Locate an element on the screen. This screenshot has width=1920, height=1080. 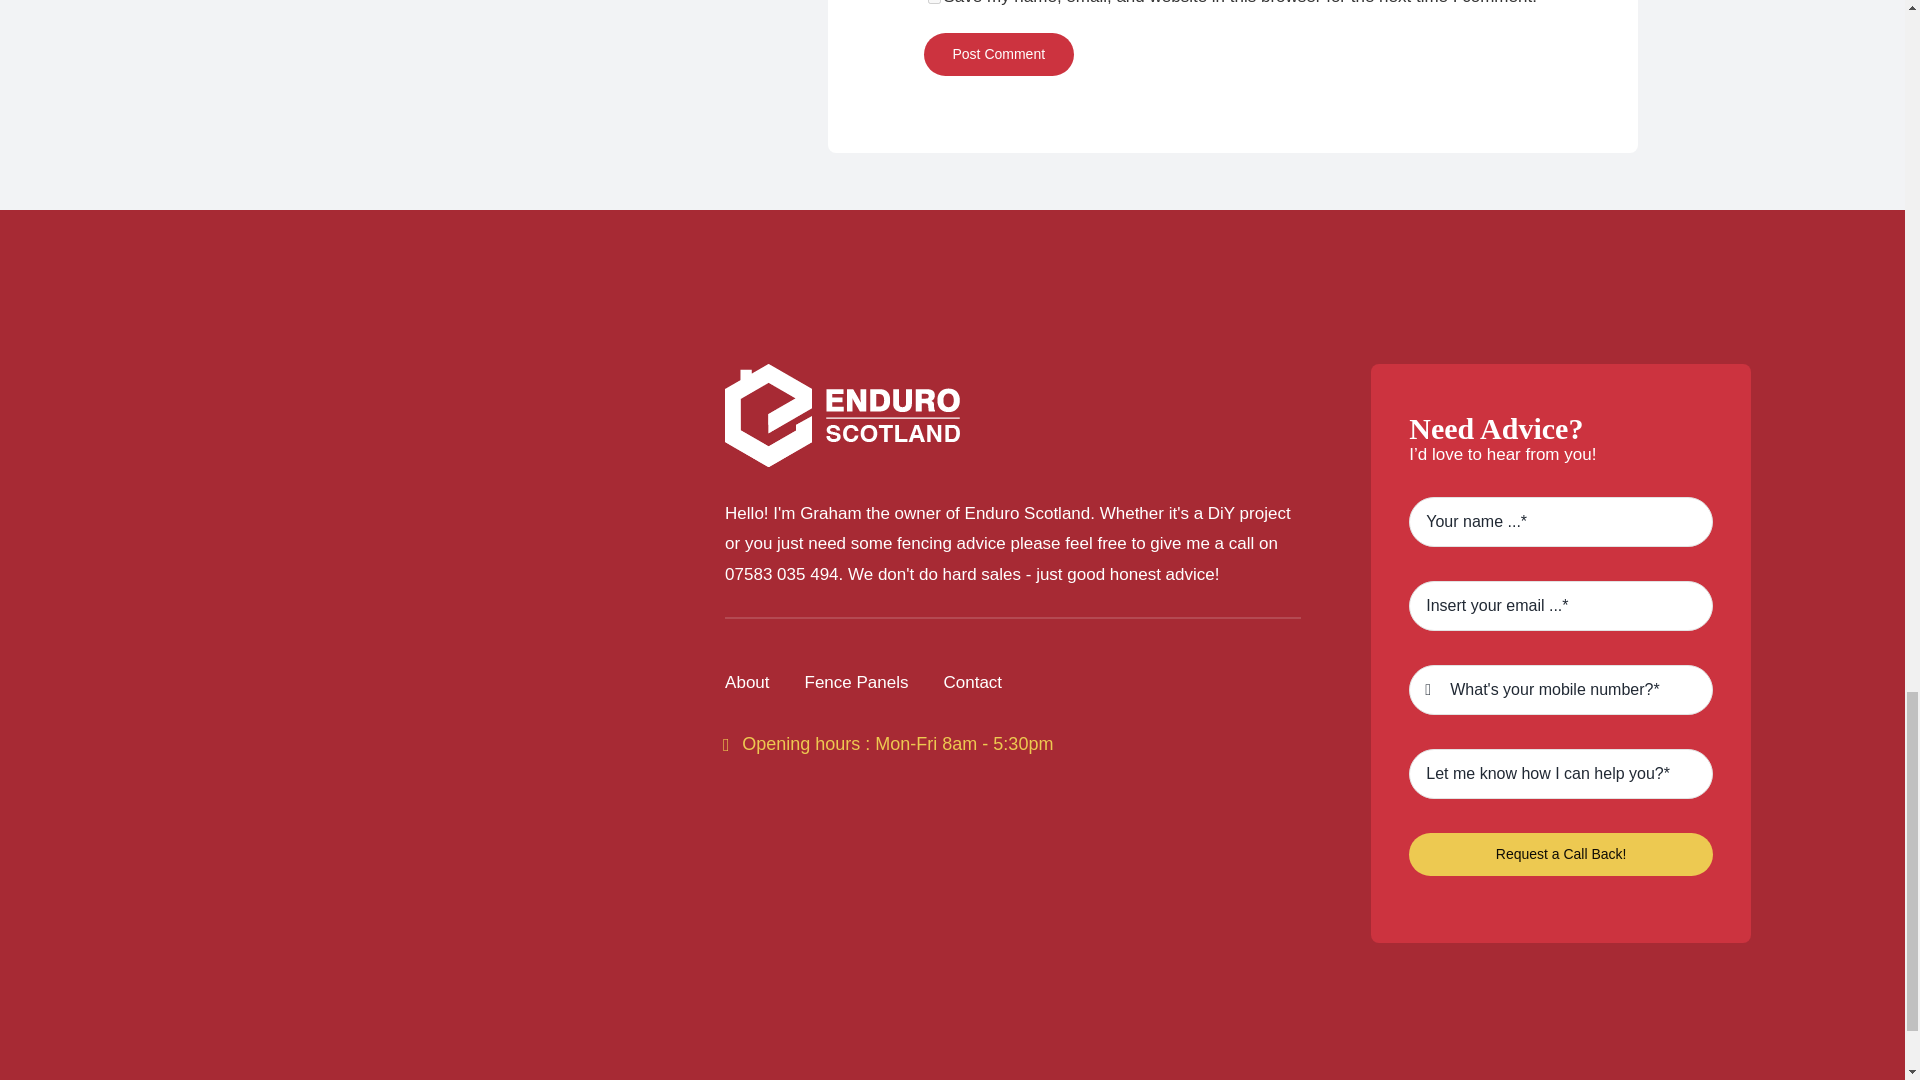
About is located at coordinates (747, 683).